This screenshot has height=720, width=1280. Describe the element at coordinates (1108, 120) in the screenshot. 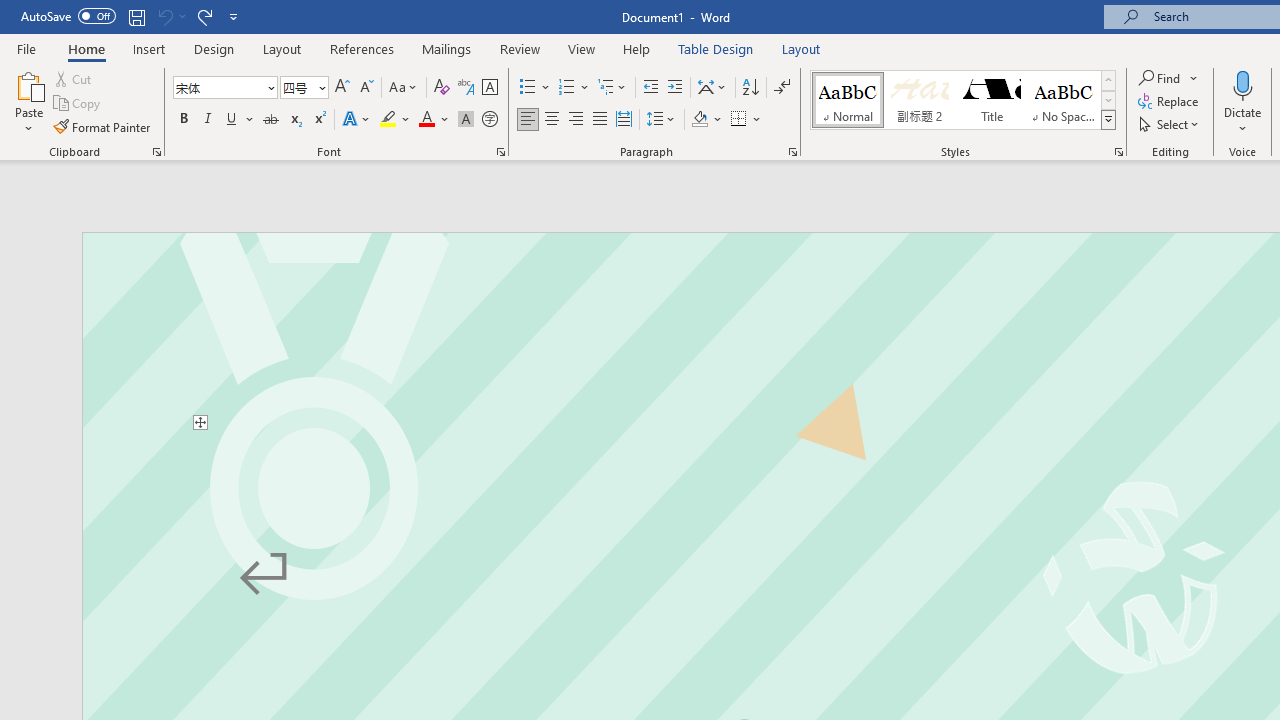

I see `Styles` at that location.